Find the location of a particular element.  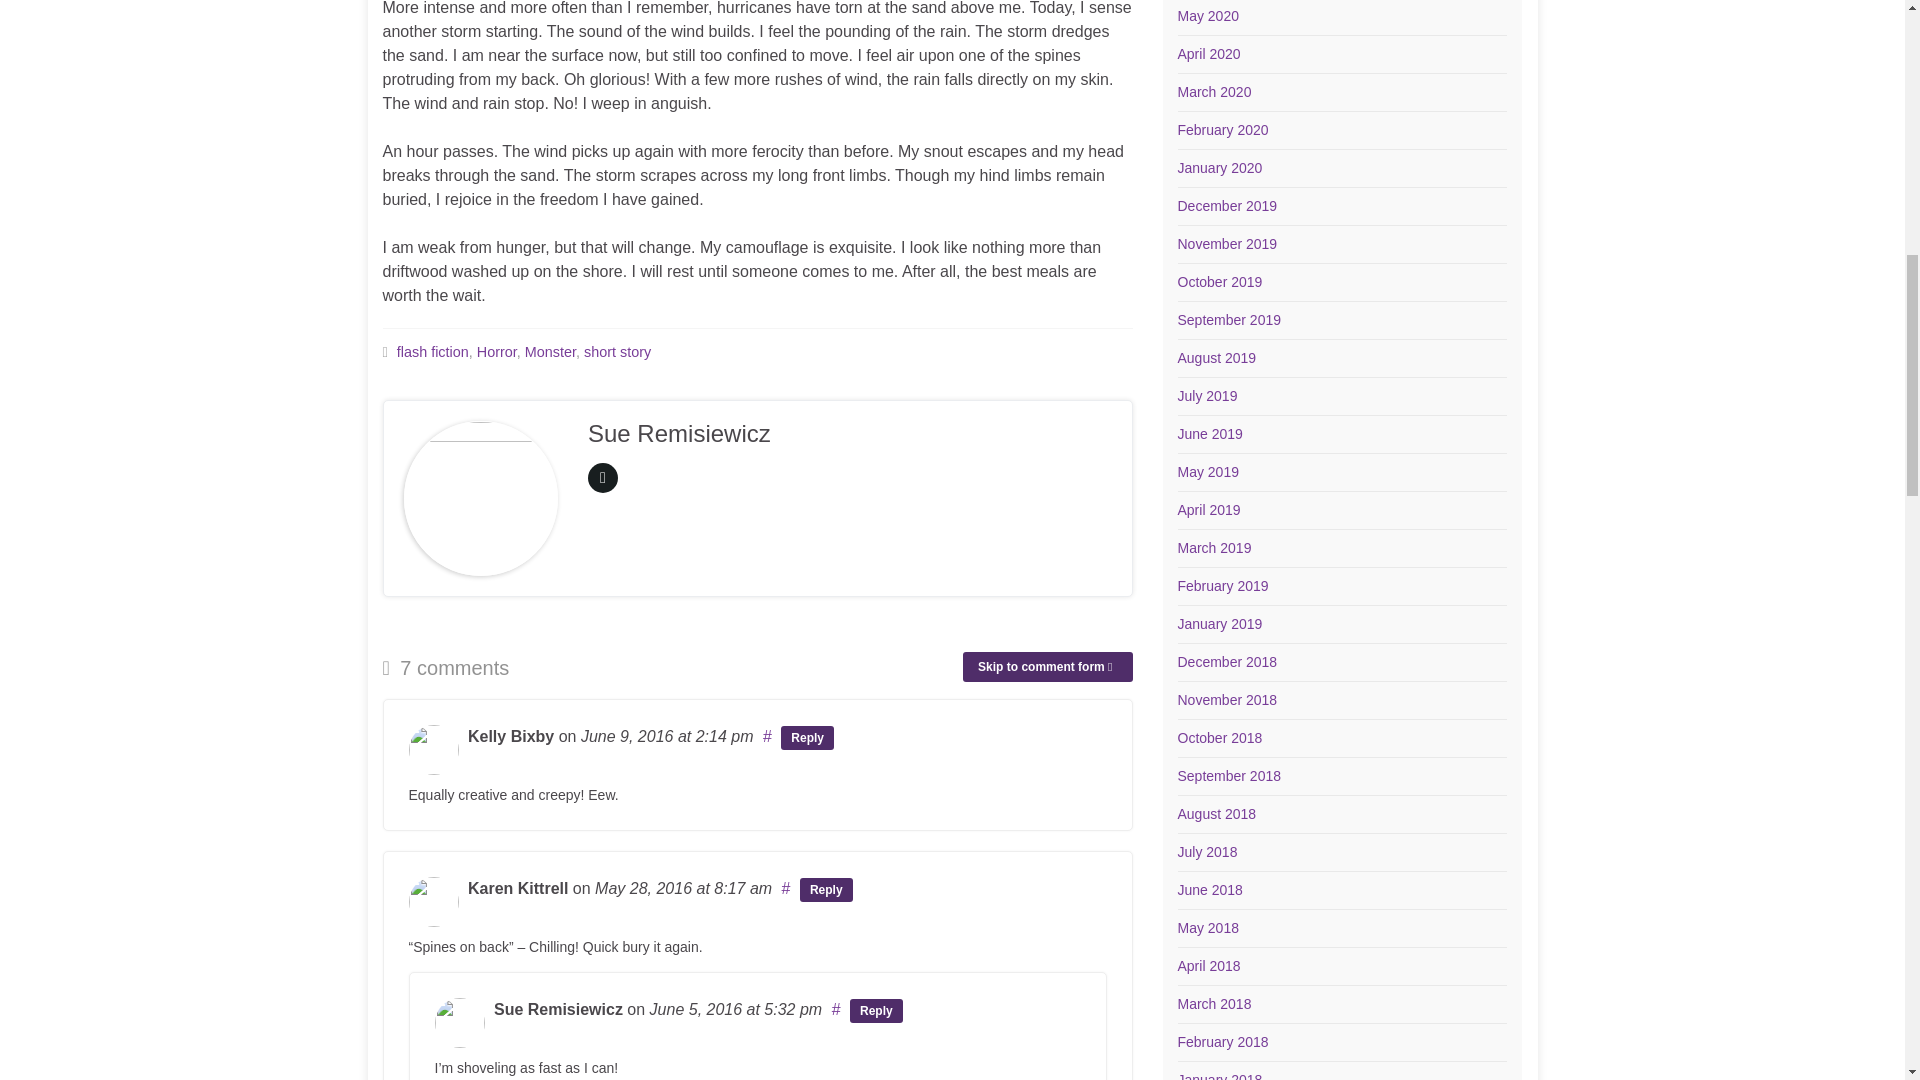

flash fiction is located at coordinates (432, 352).